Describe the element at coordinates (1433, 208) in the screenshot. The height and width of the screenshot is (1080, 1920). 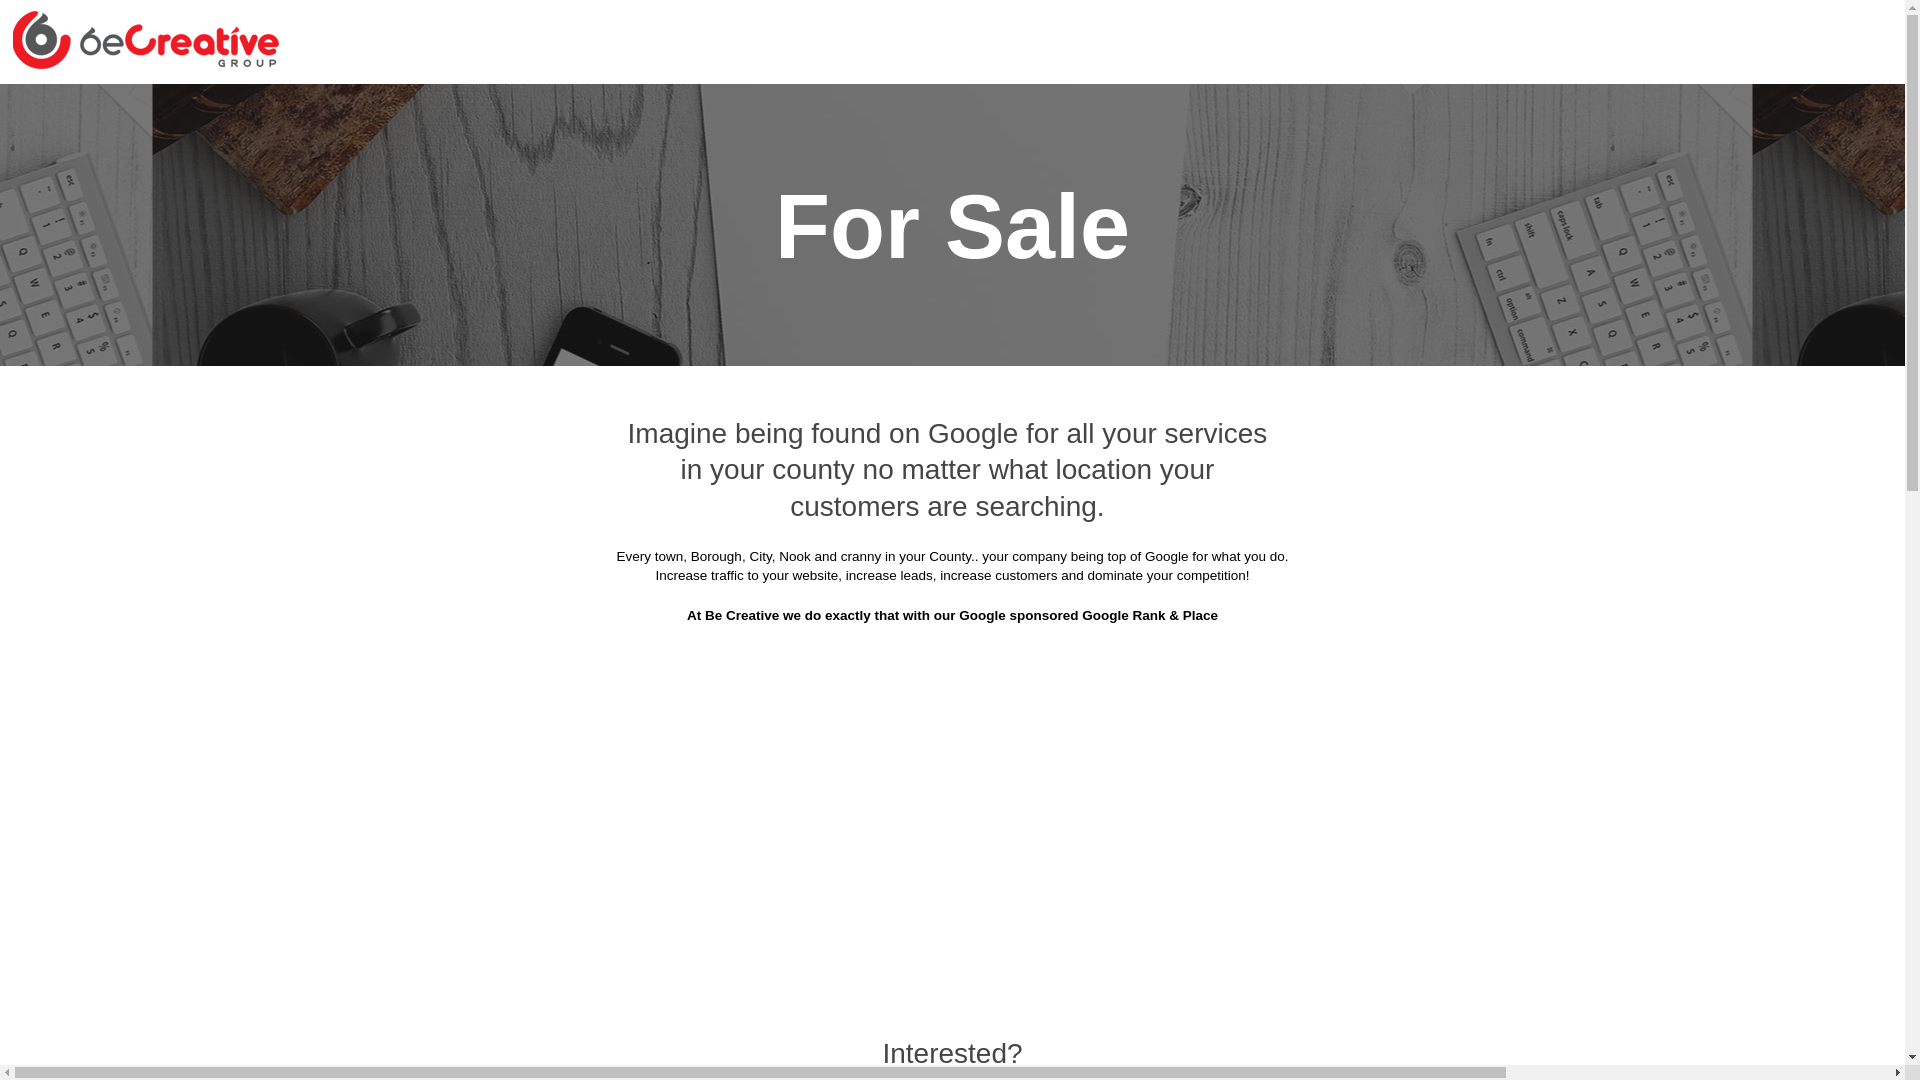
I see `Aggregate Suppliers Bude Cornwall` at that location.